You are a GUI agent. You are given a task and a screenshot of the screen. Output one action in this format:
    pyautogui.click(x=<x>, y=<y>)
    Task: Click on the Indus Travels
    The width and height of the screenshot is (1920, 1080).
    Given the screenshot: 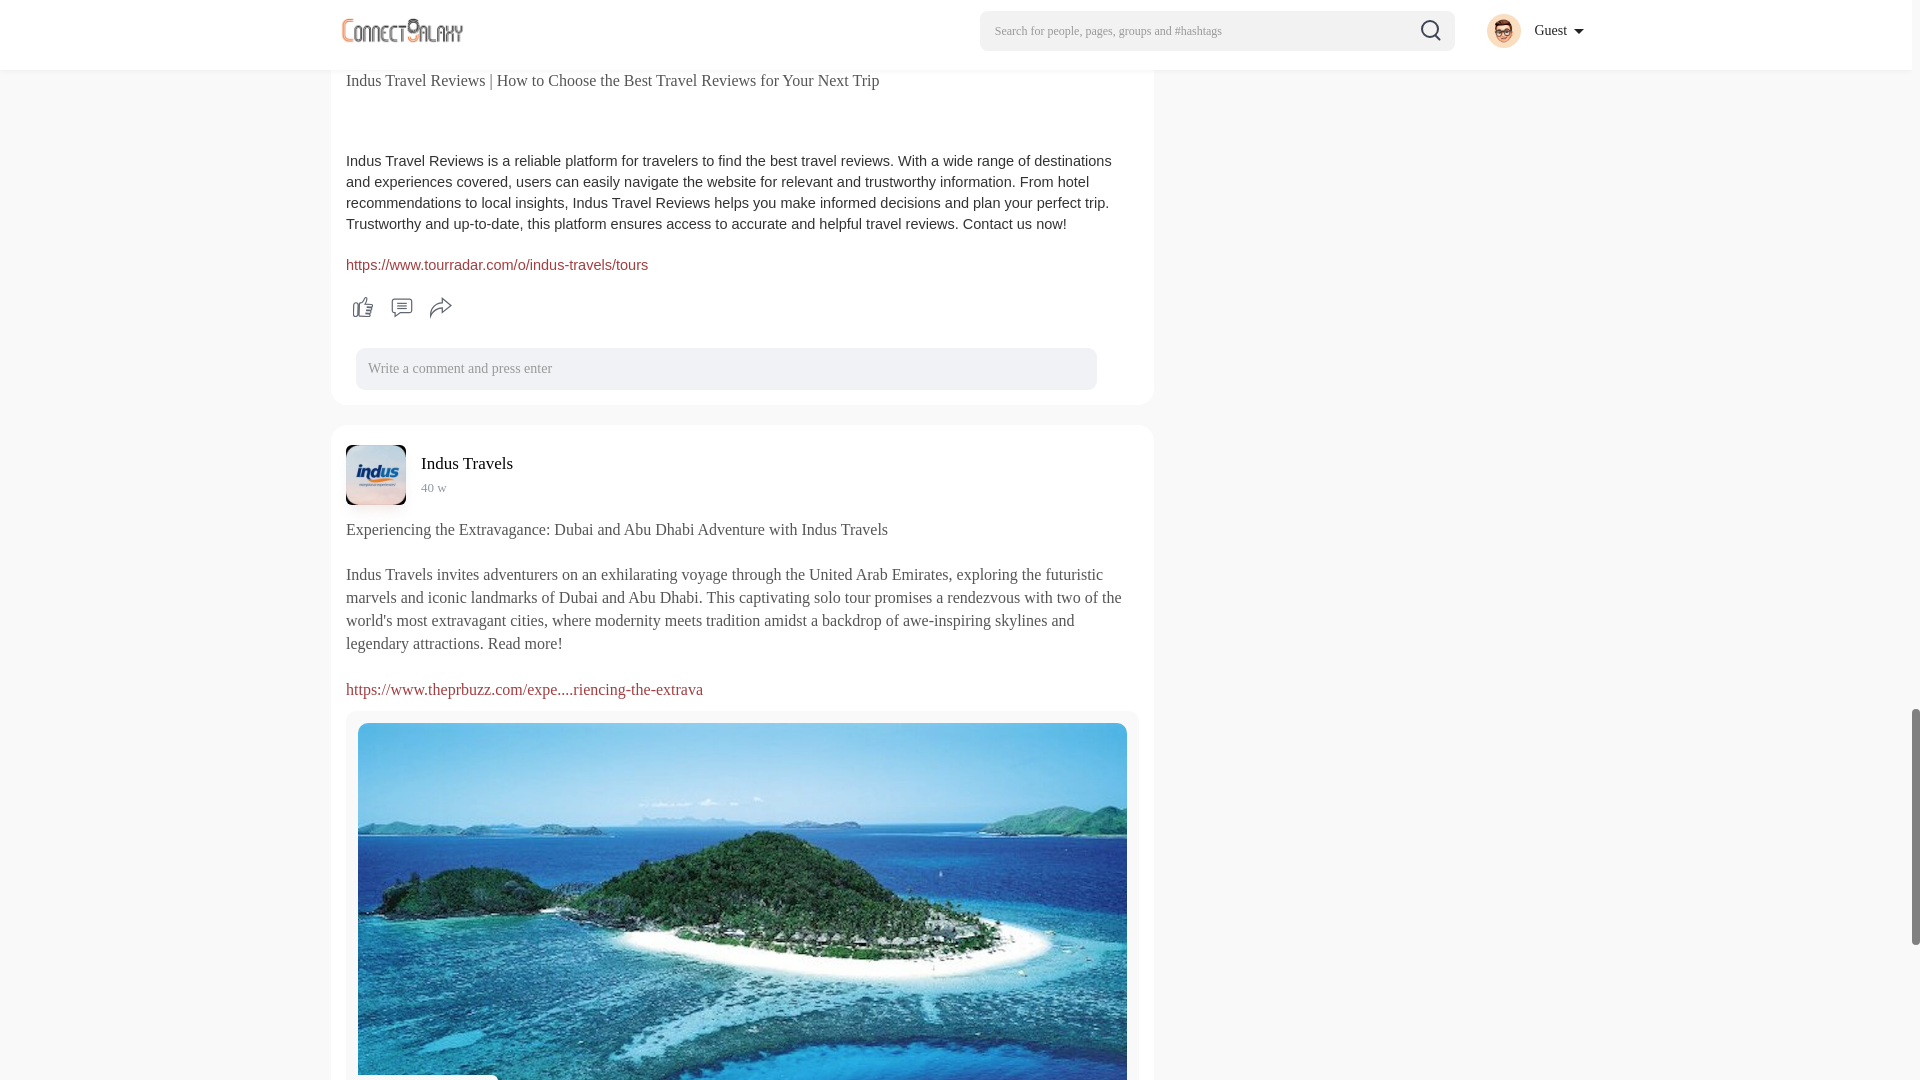 What is the action you would take?
    pyautogui.click(x=470, y=14)
    